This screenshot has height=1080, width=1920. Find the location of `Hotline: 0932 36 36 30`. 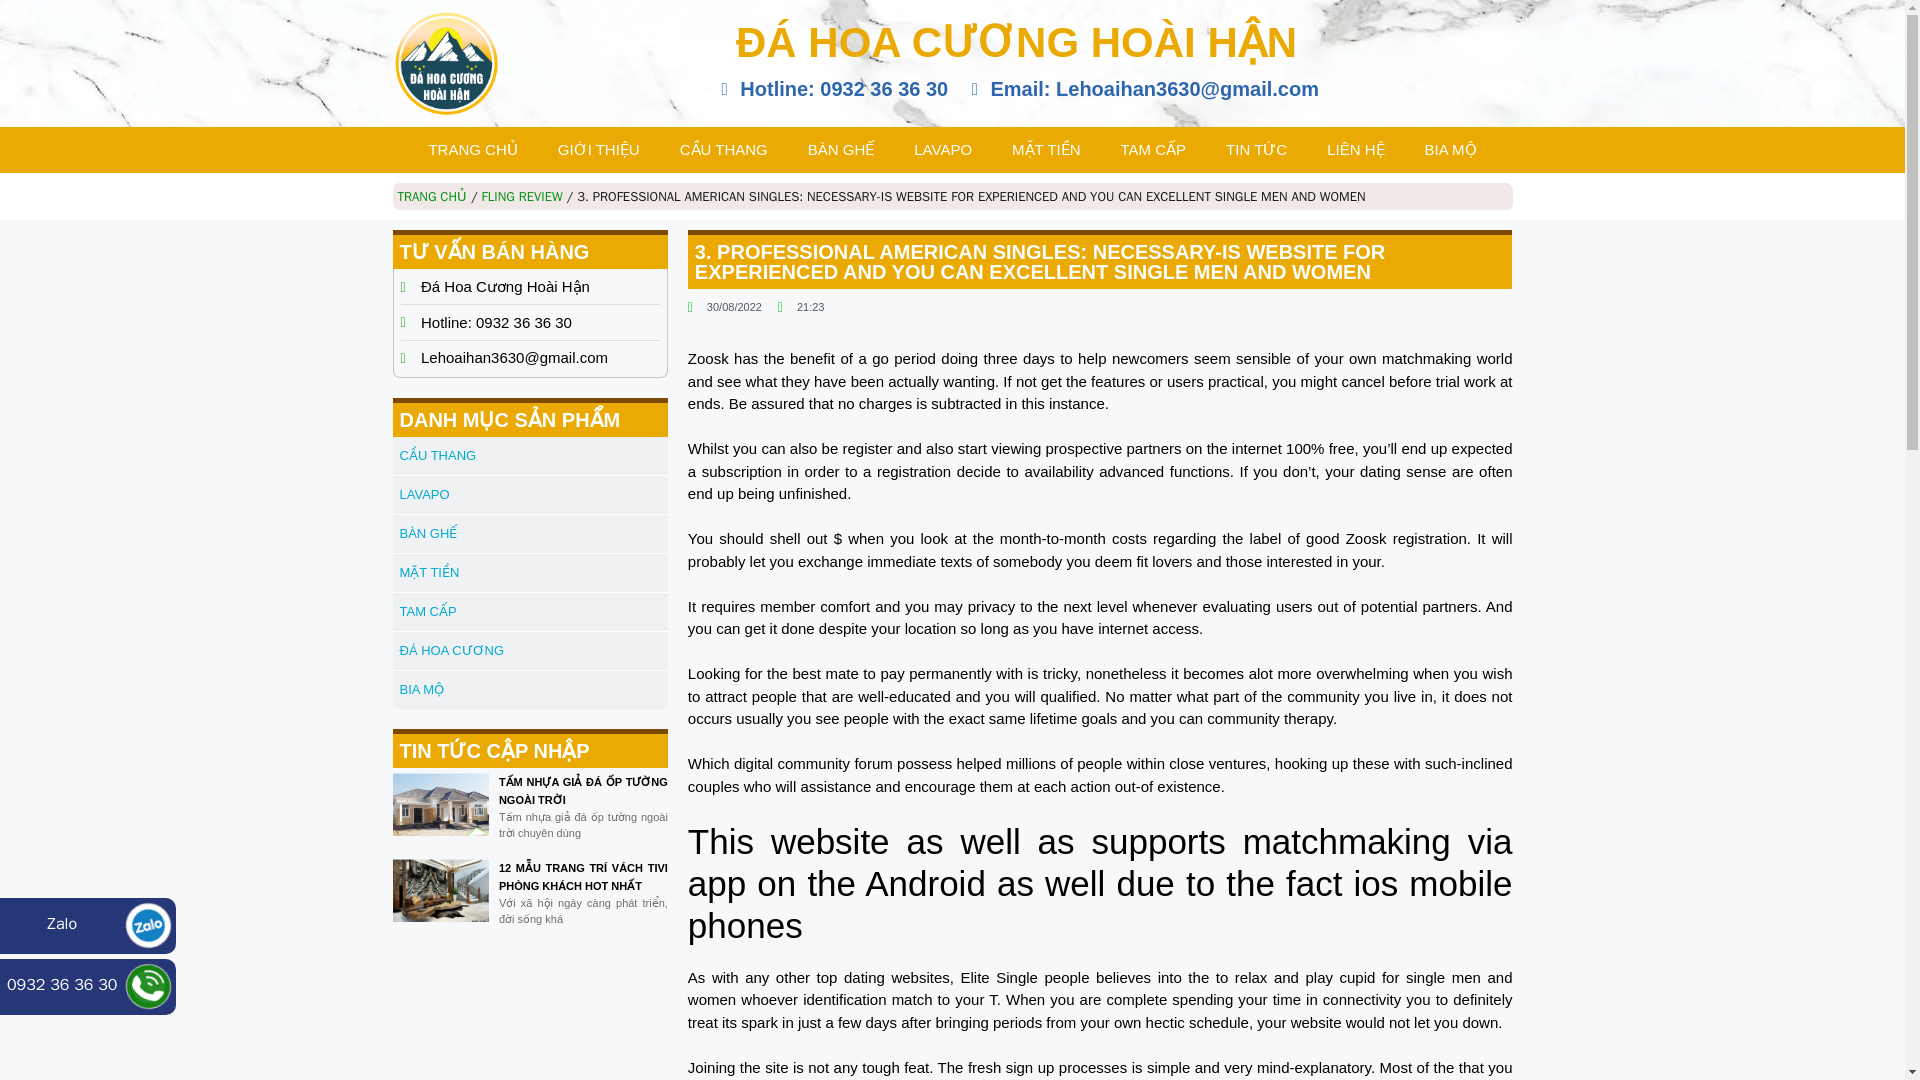

Hotline: 0932 36 36 30 is located at coordinates (831, 88).